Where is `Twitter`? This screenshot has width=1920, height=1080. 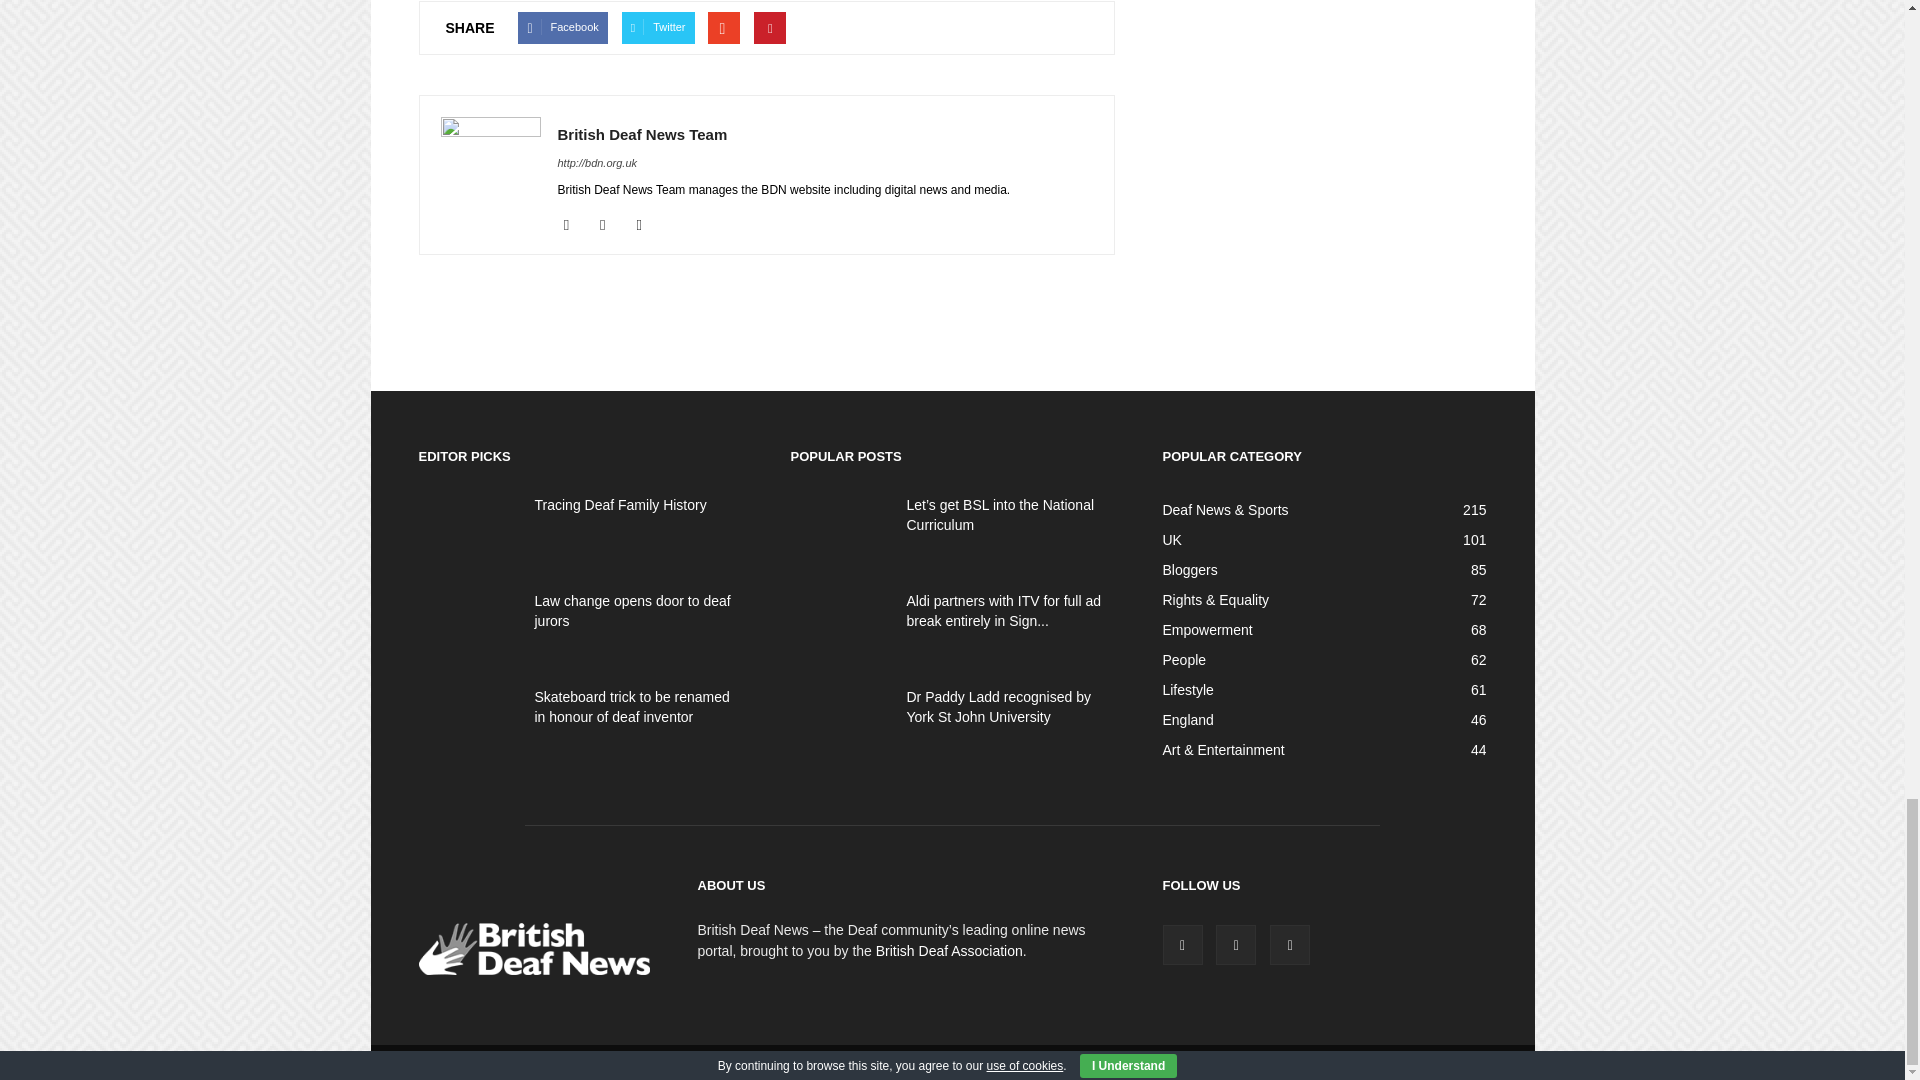
Twitter is located at coordinates (646, 224).